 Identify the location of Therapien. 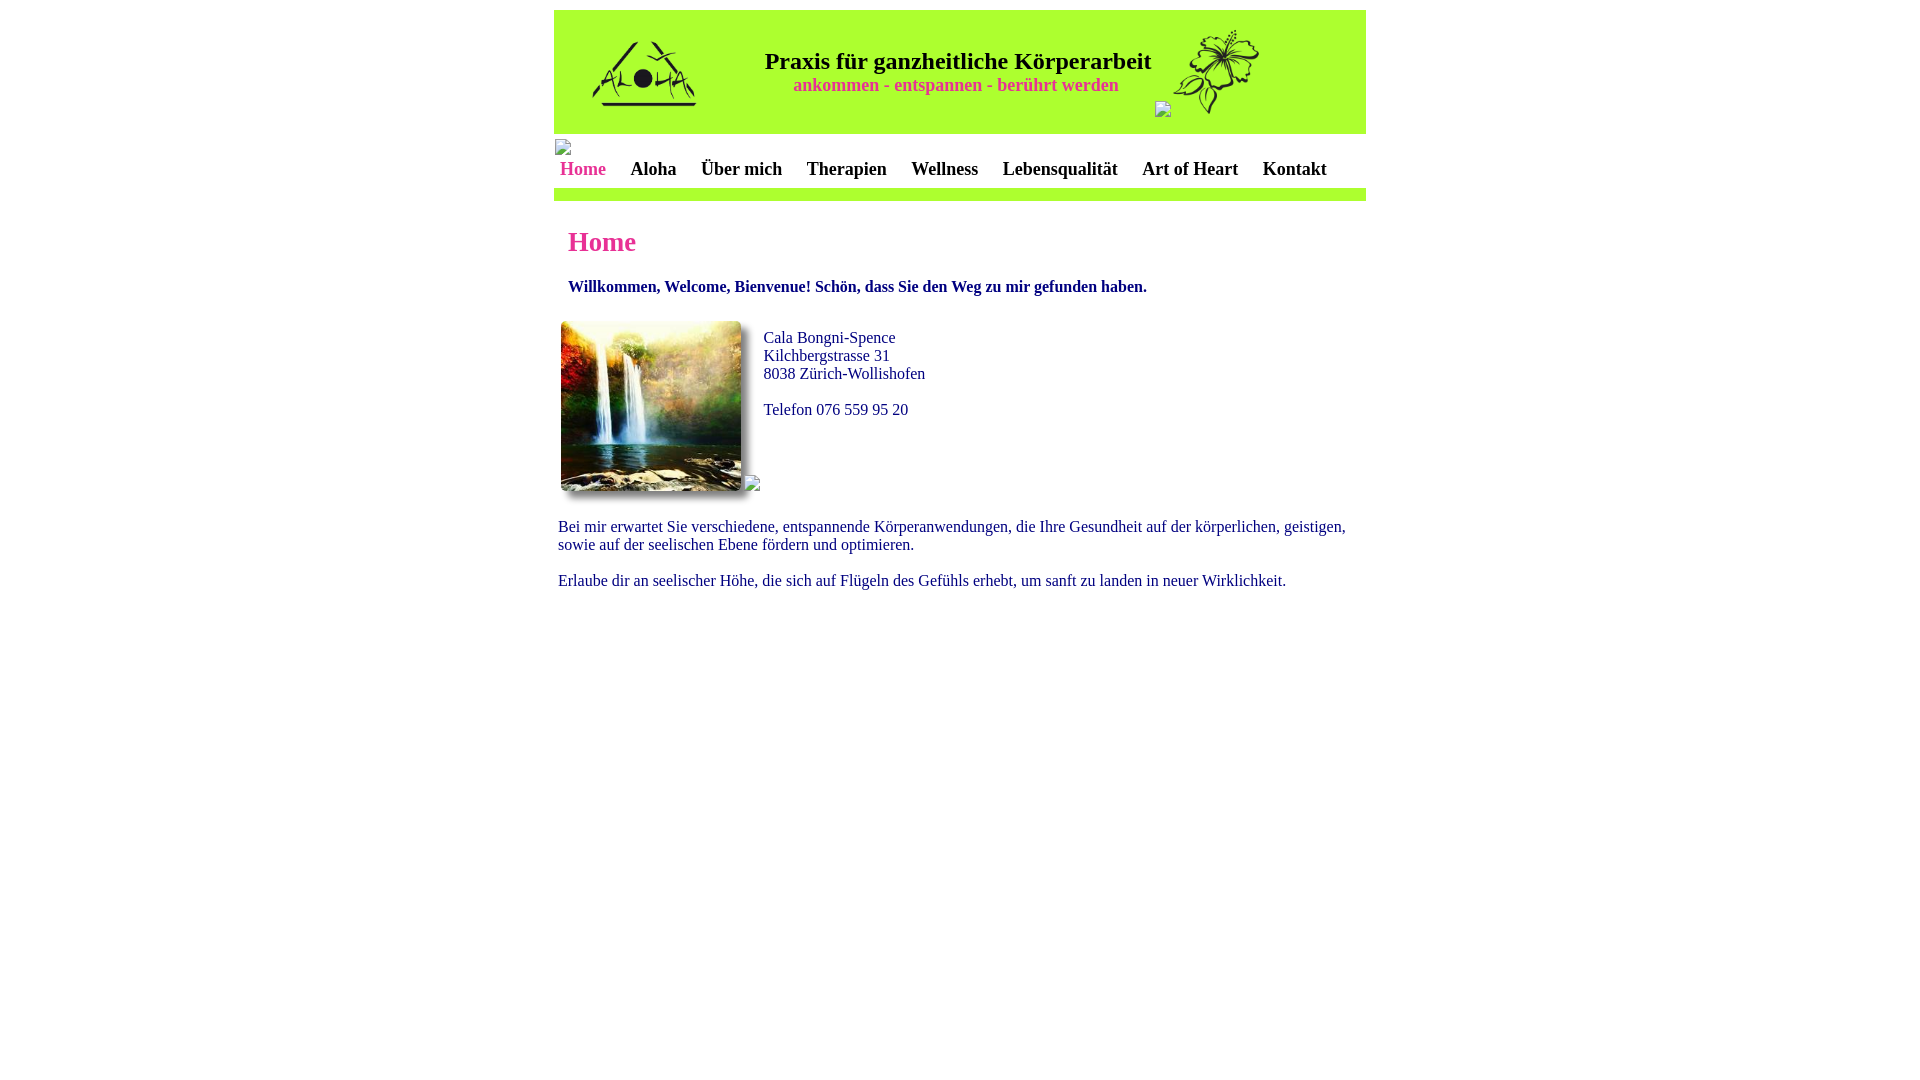
(848, 169).